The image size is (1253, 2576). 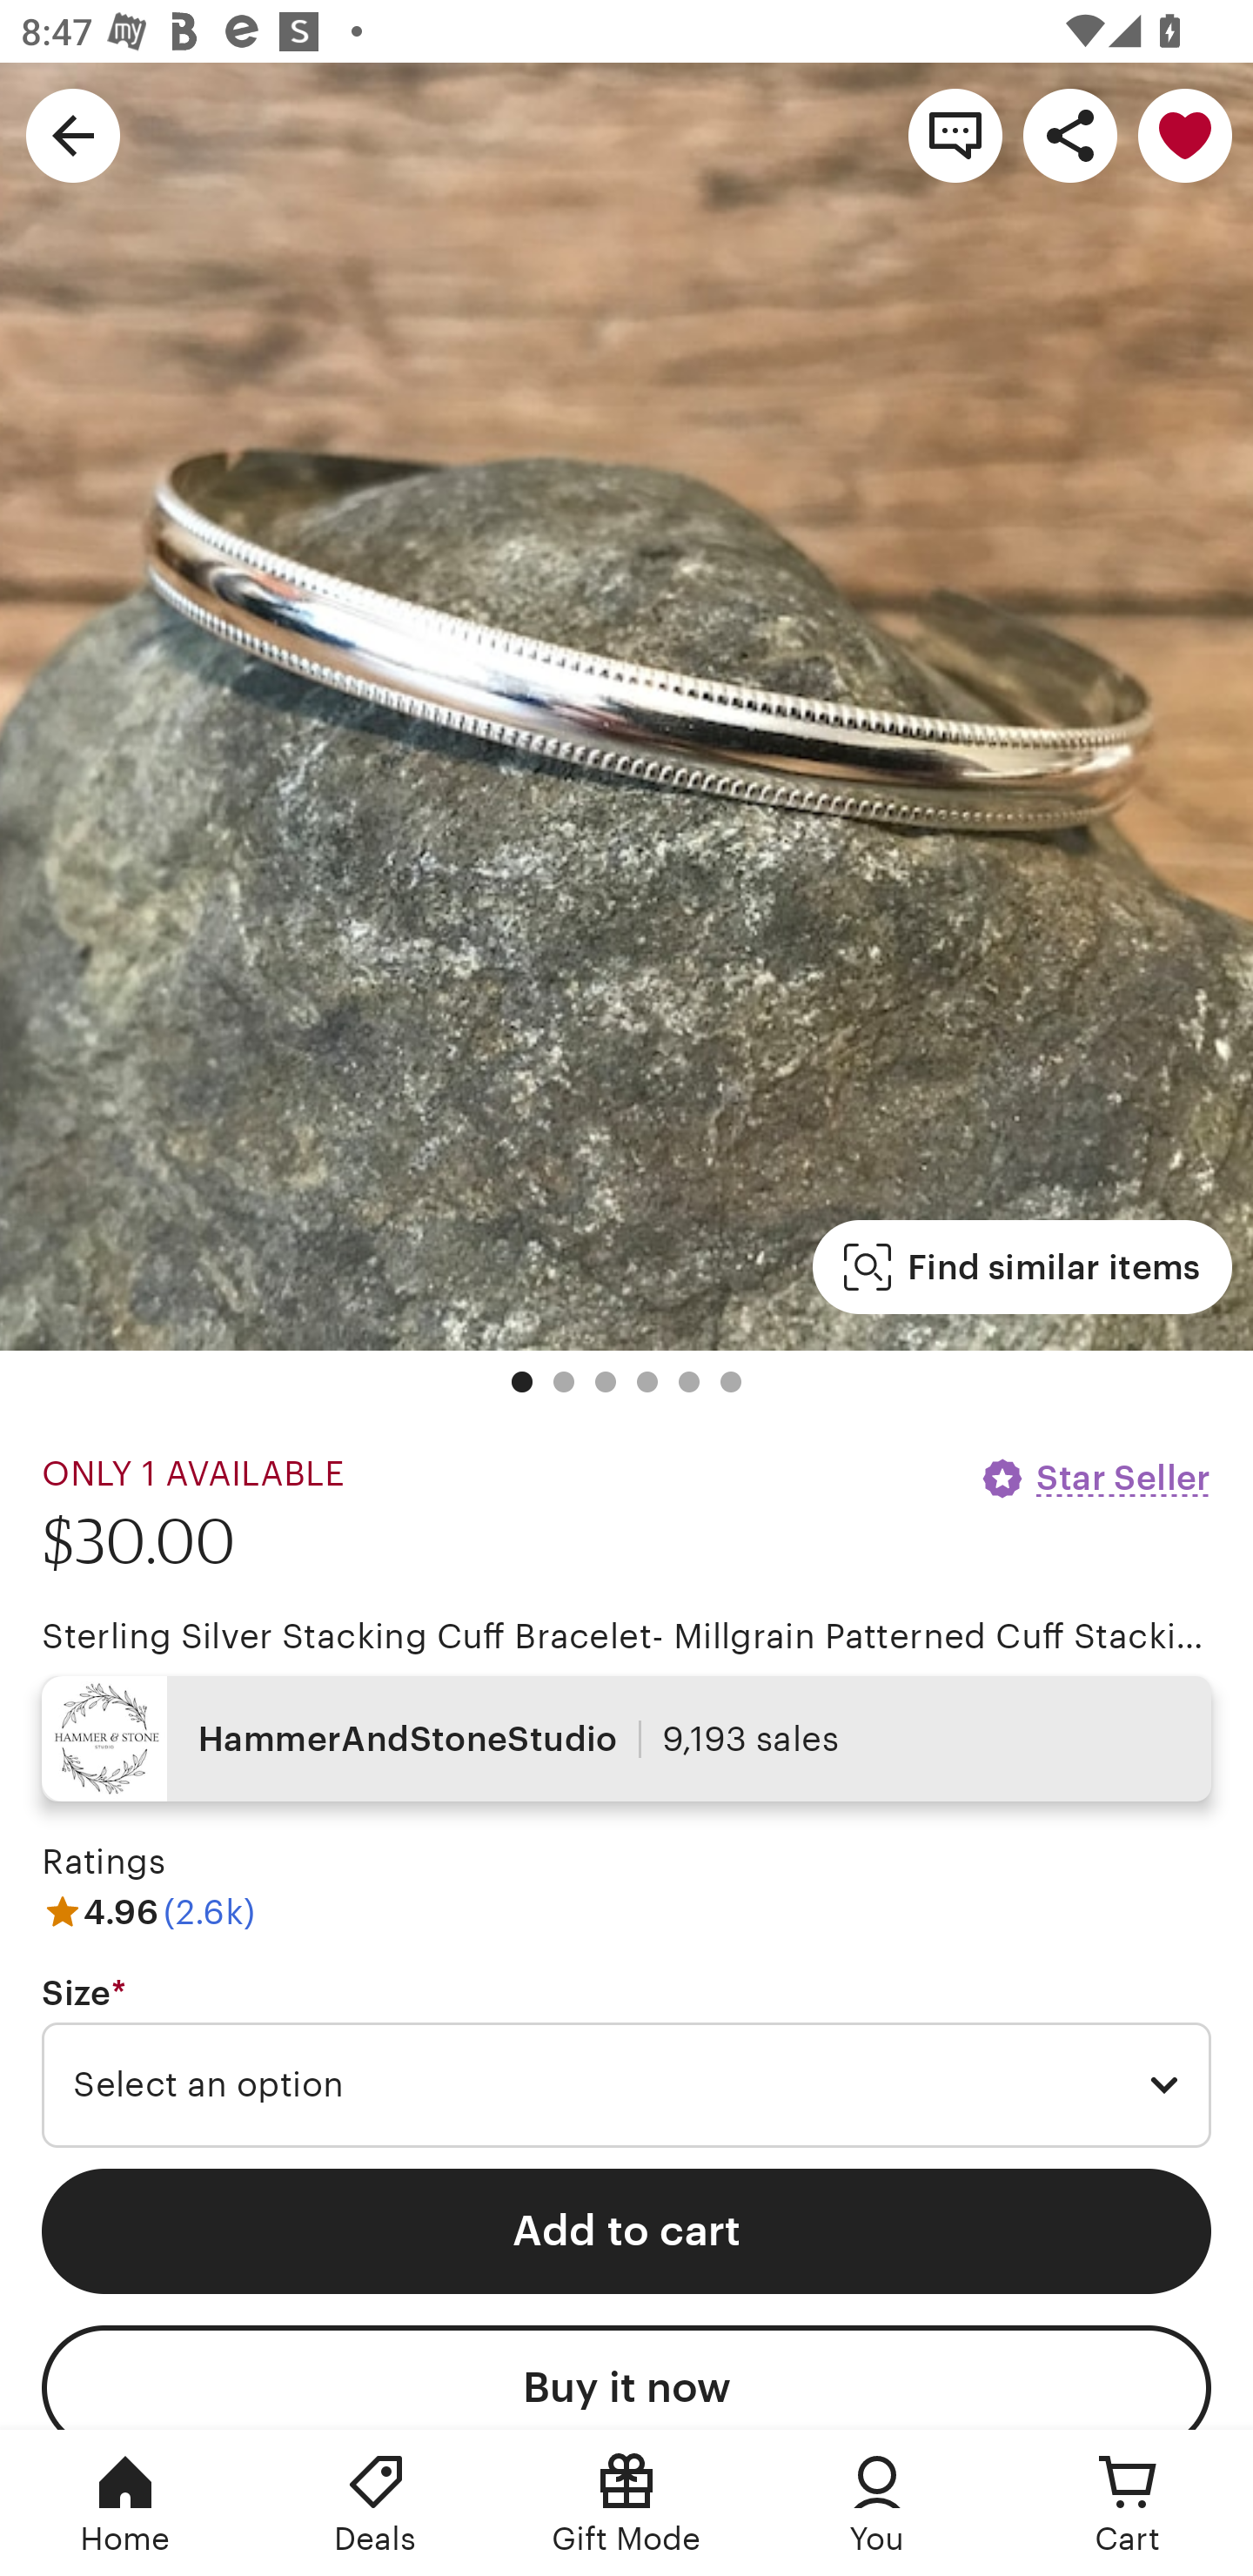 I want to click on Buy it now, so click(x=626, y=2378).